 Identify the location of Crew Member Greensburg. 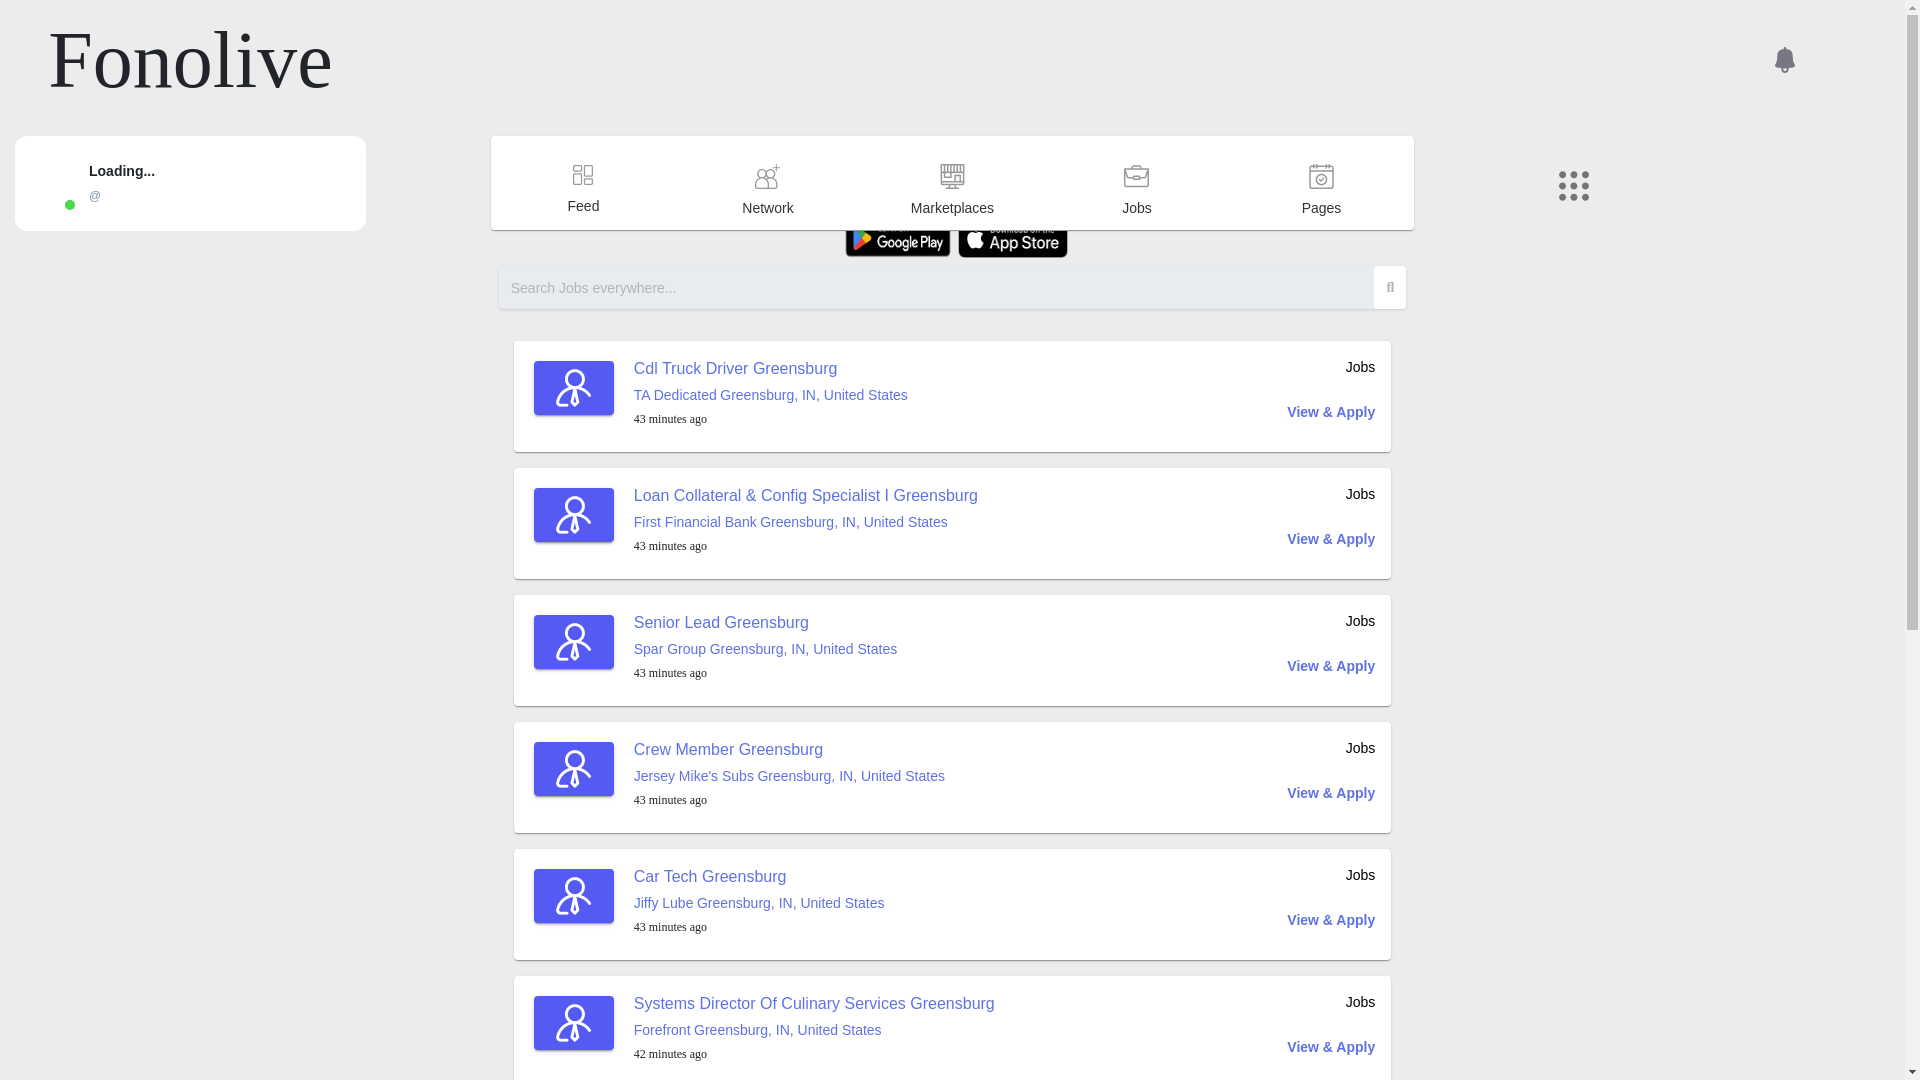
(728, 749).